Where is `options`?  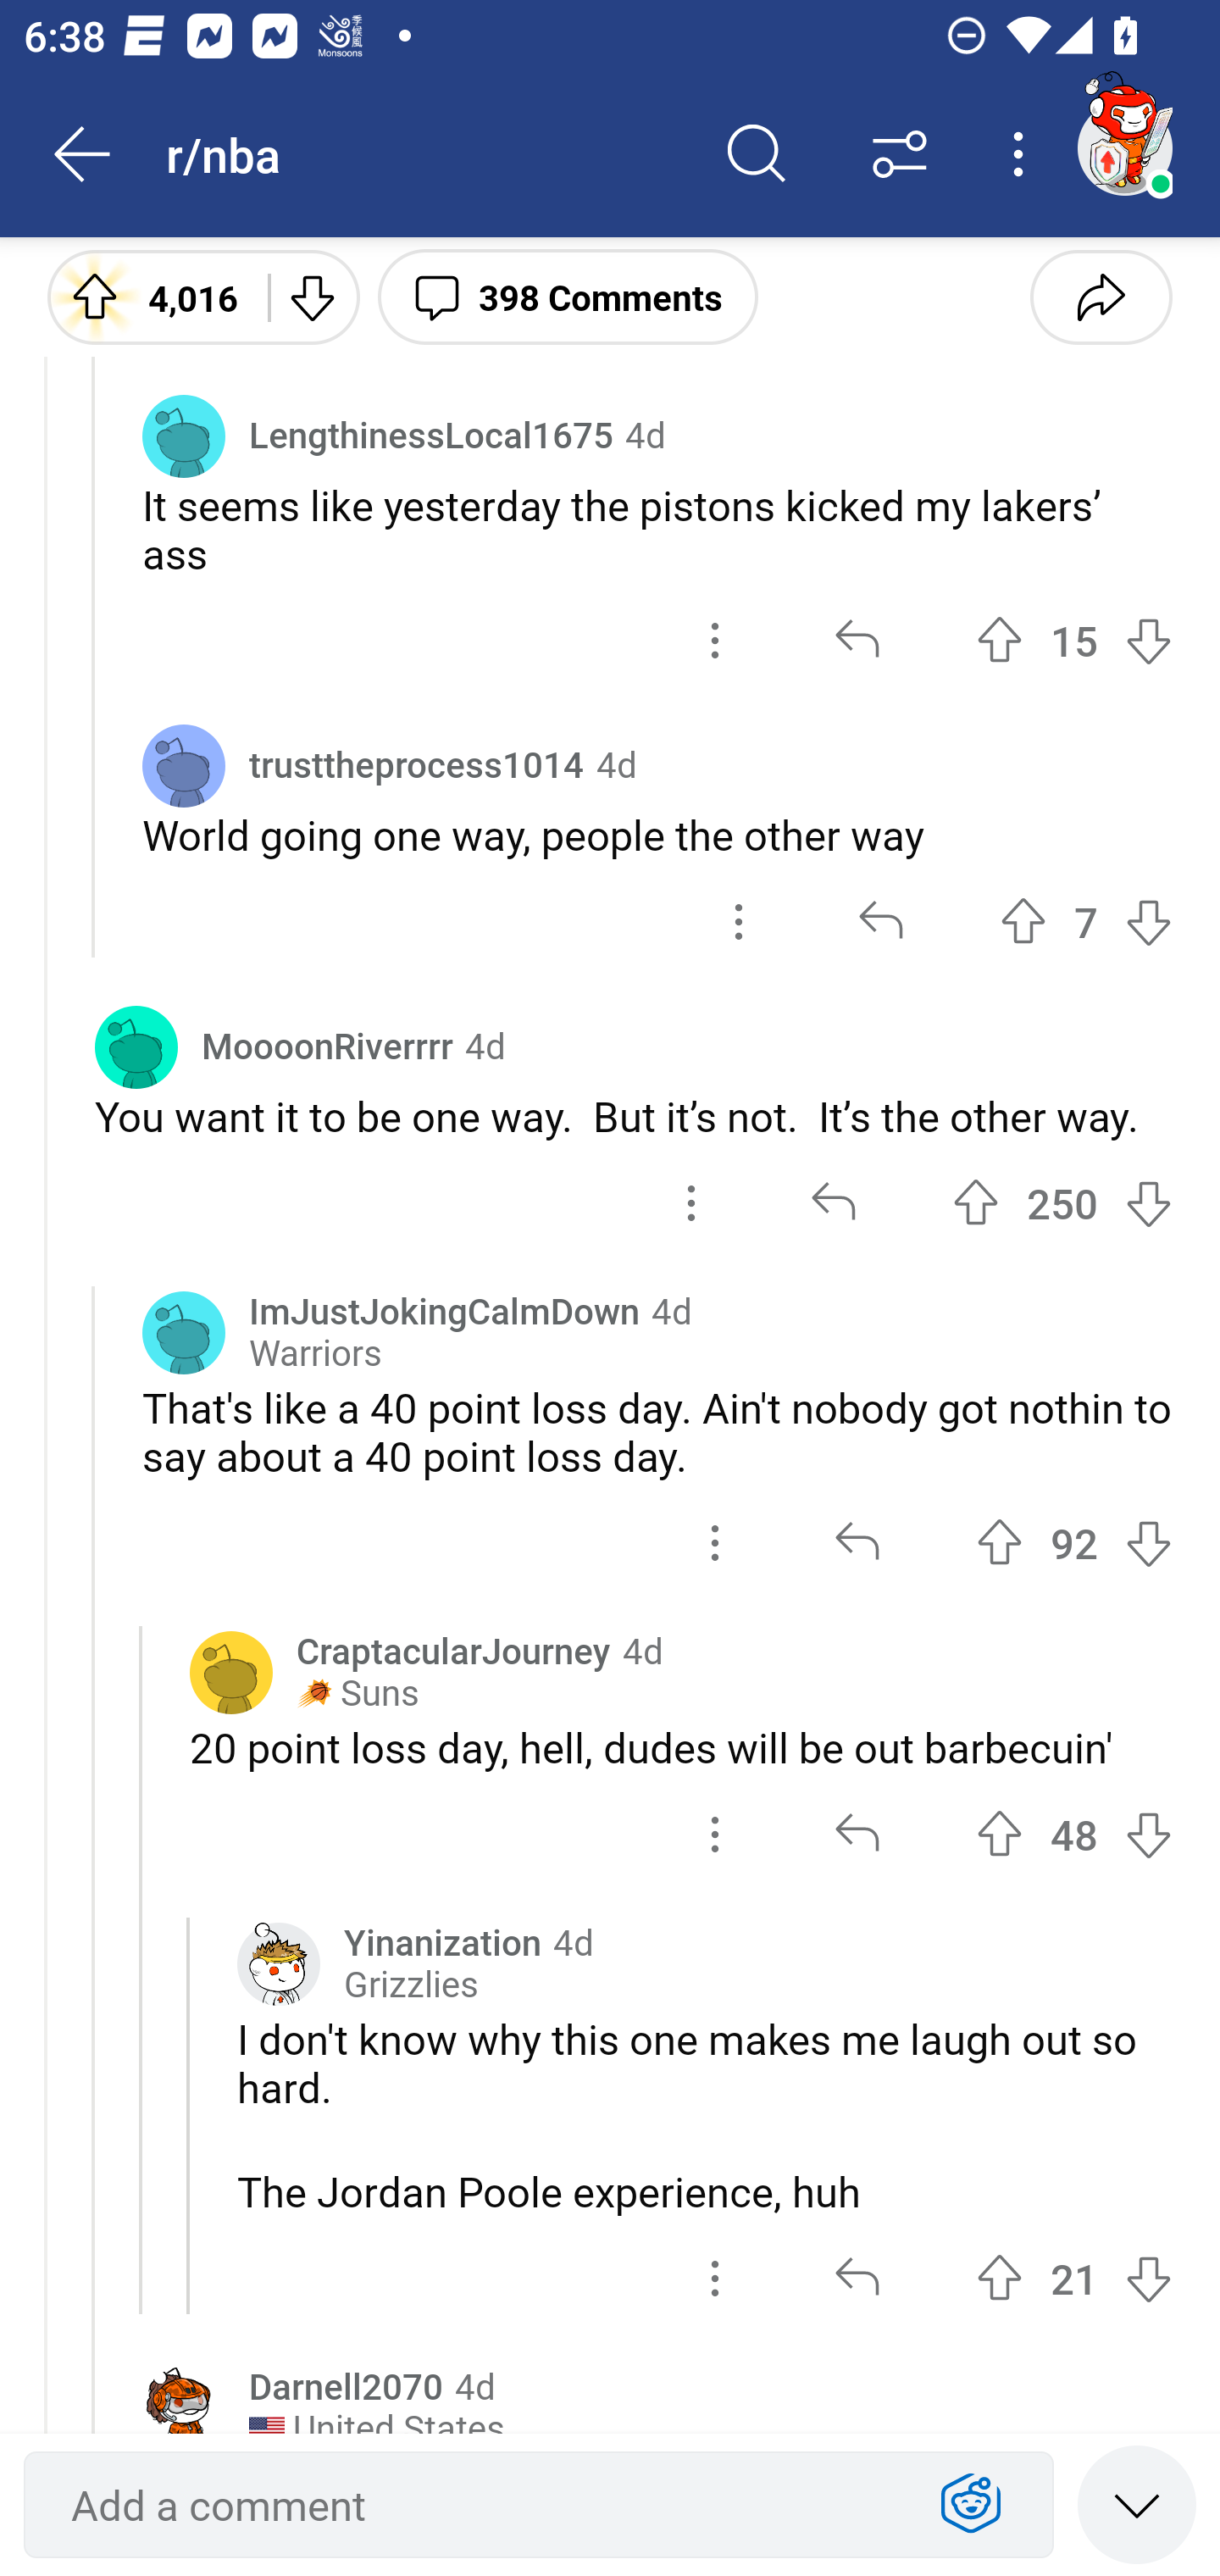 options is located at coordinates (715, 1834).